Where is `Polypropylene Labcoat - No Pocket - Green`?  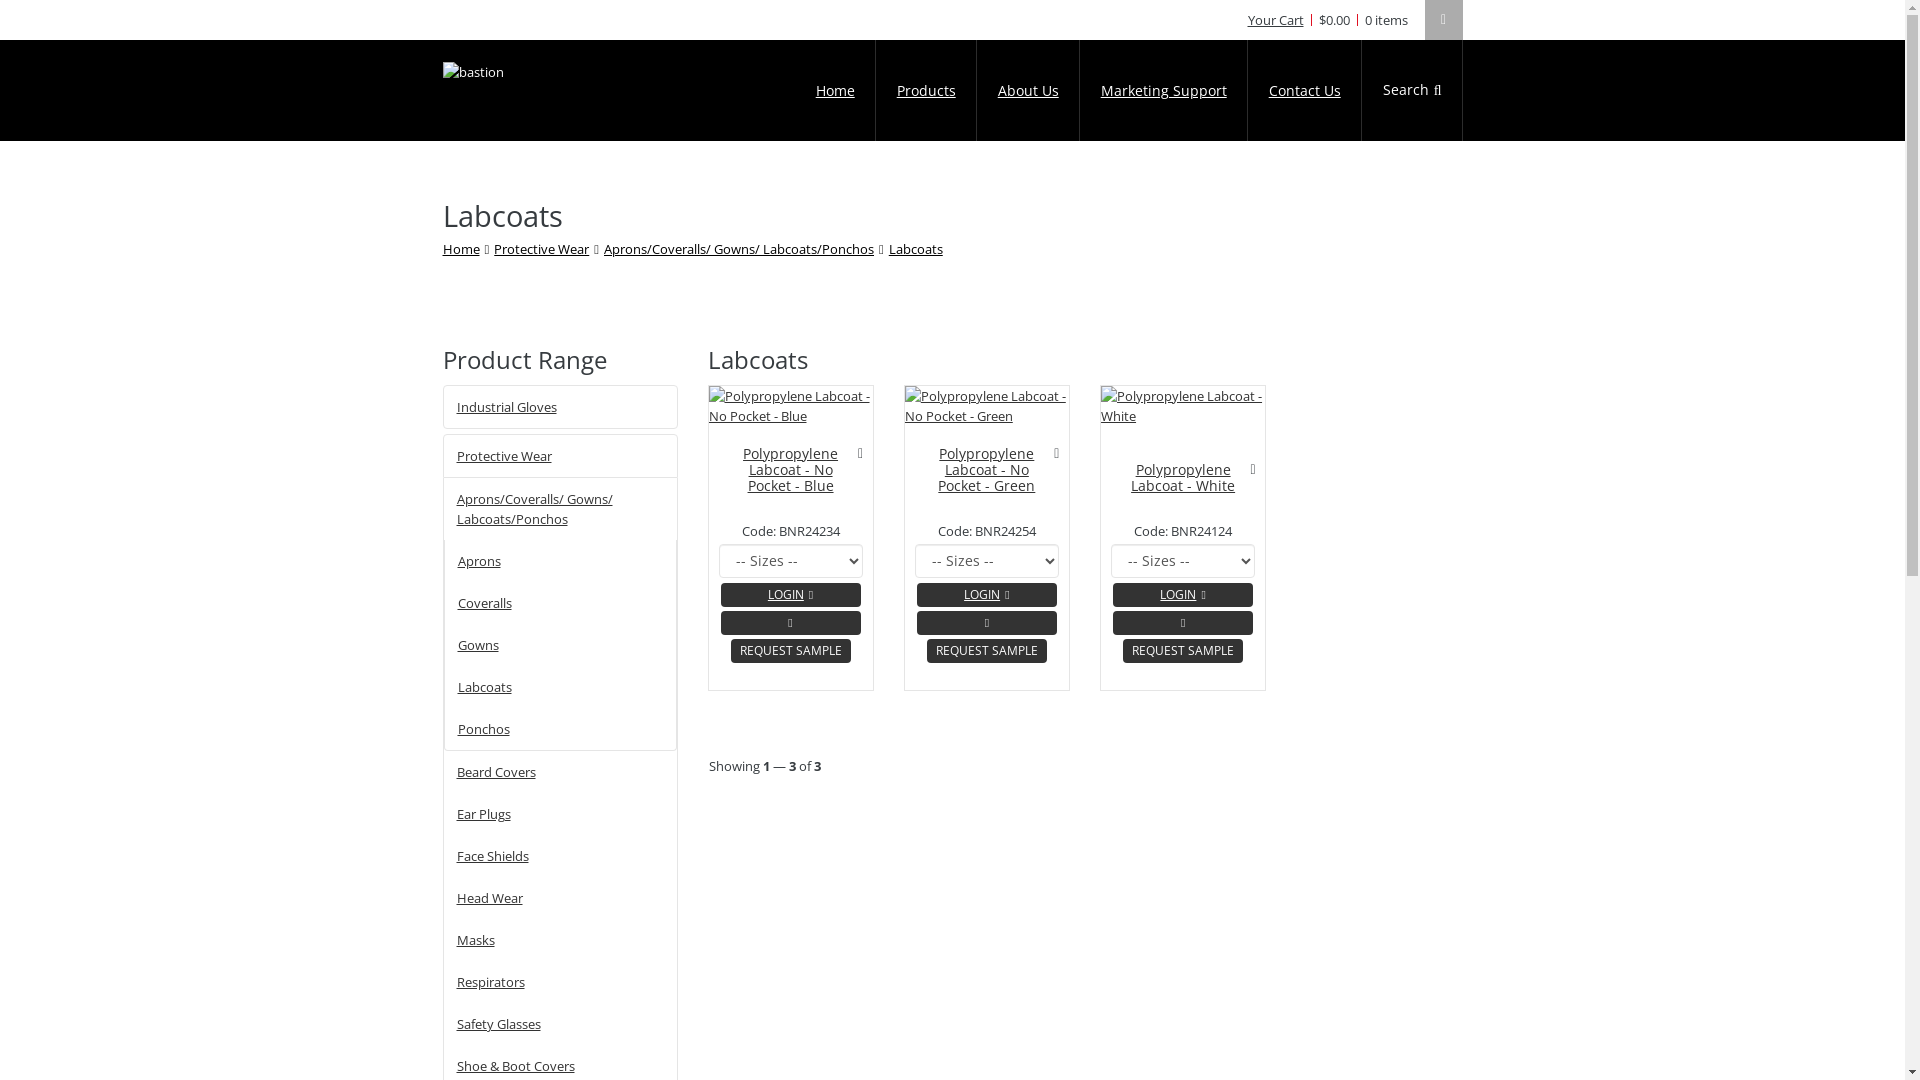 Polypropylene Labcoat - No Pocket - Green is located at coordinates (987, 470).